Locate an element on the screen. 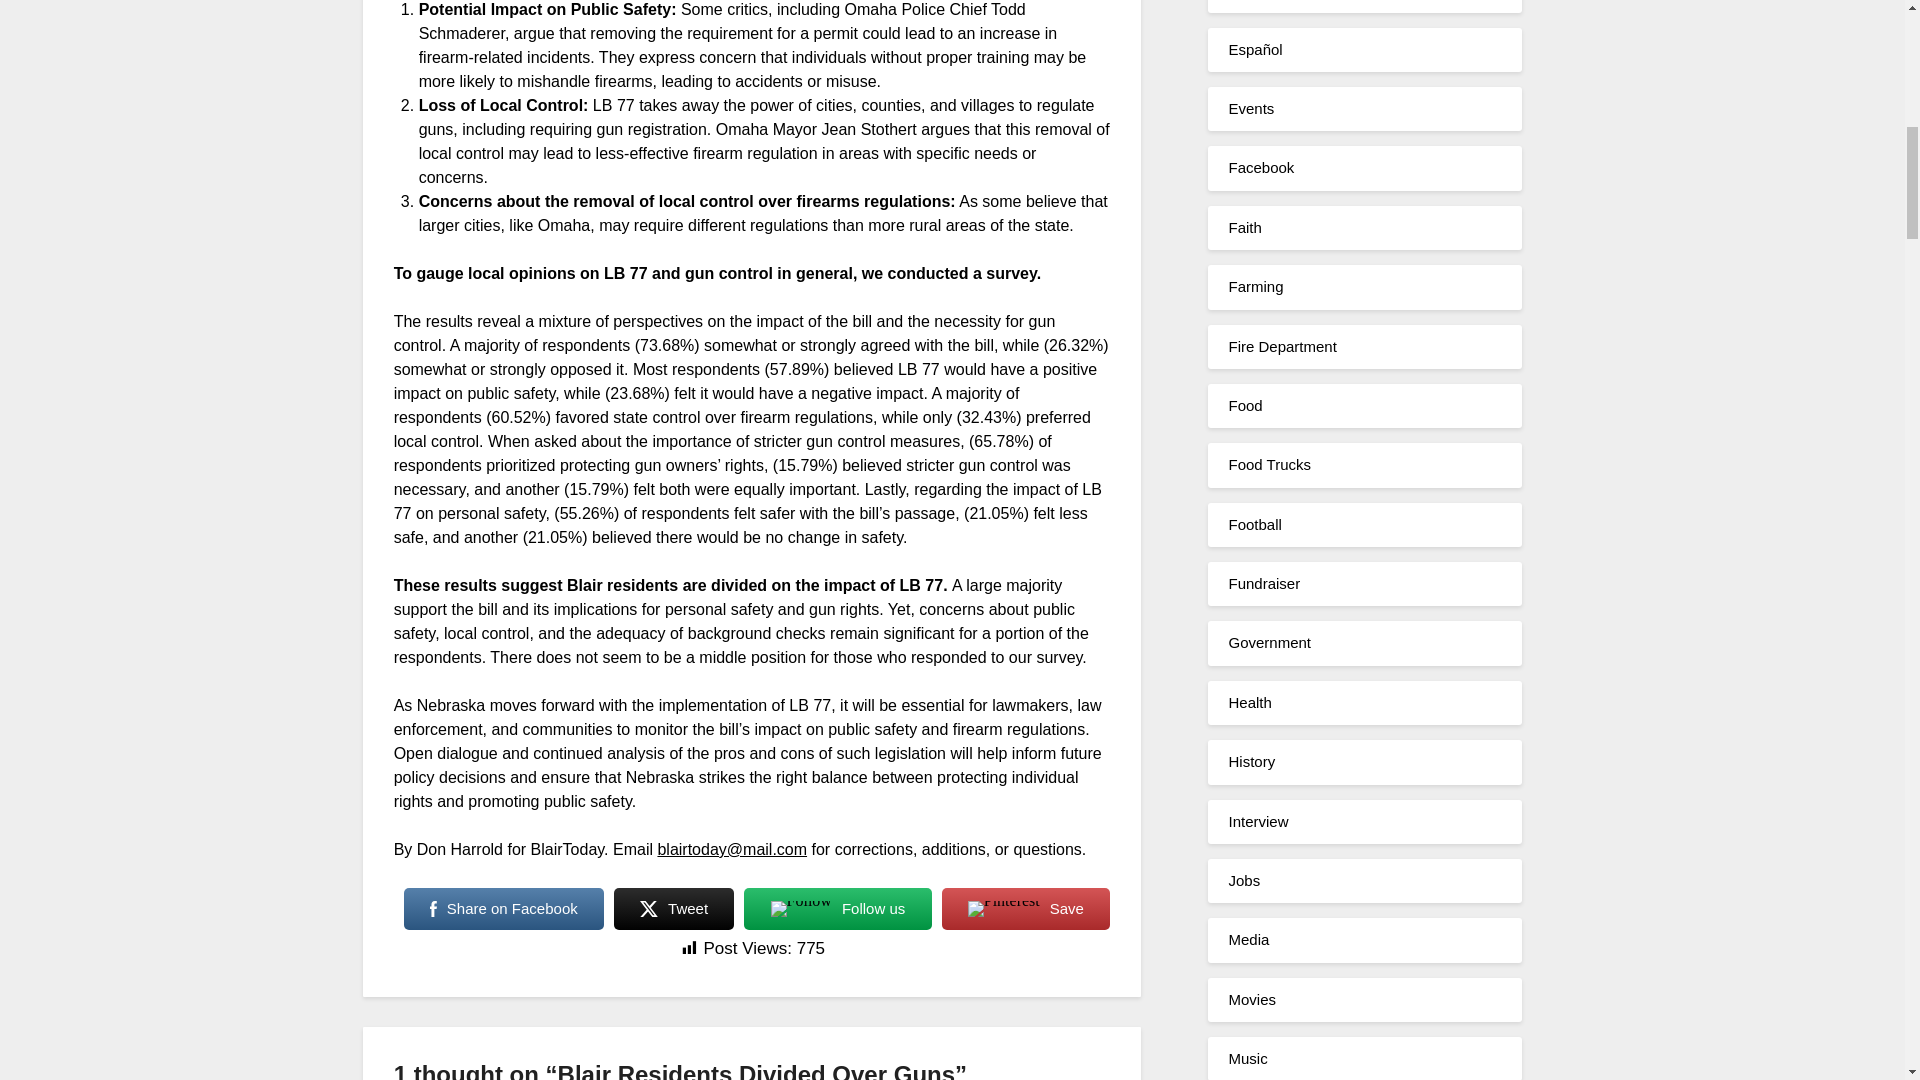  Facebook is located at coordinates (1261, 167).